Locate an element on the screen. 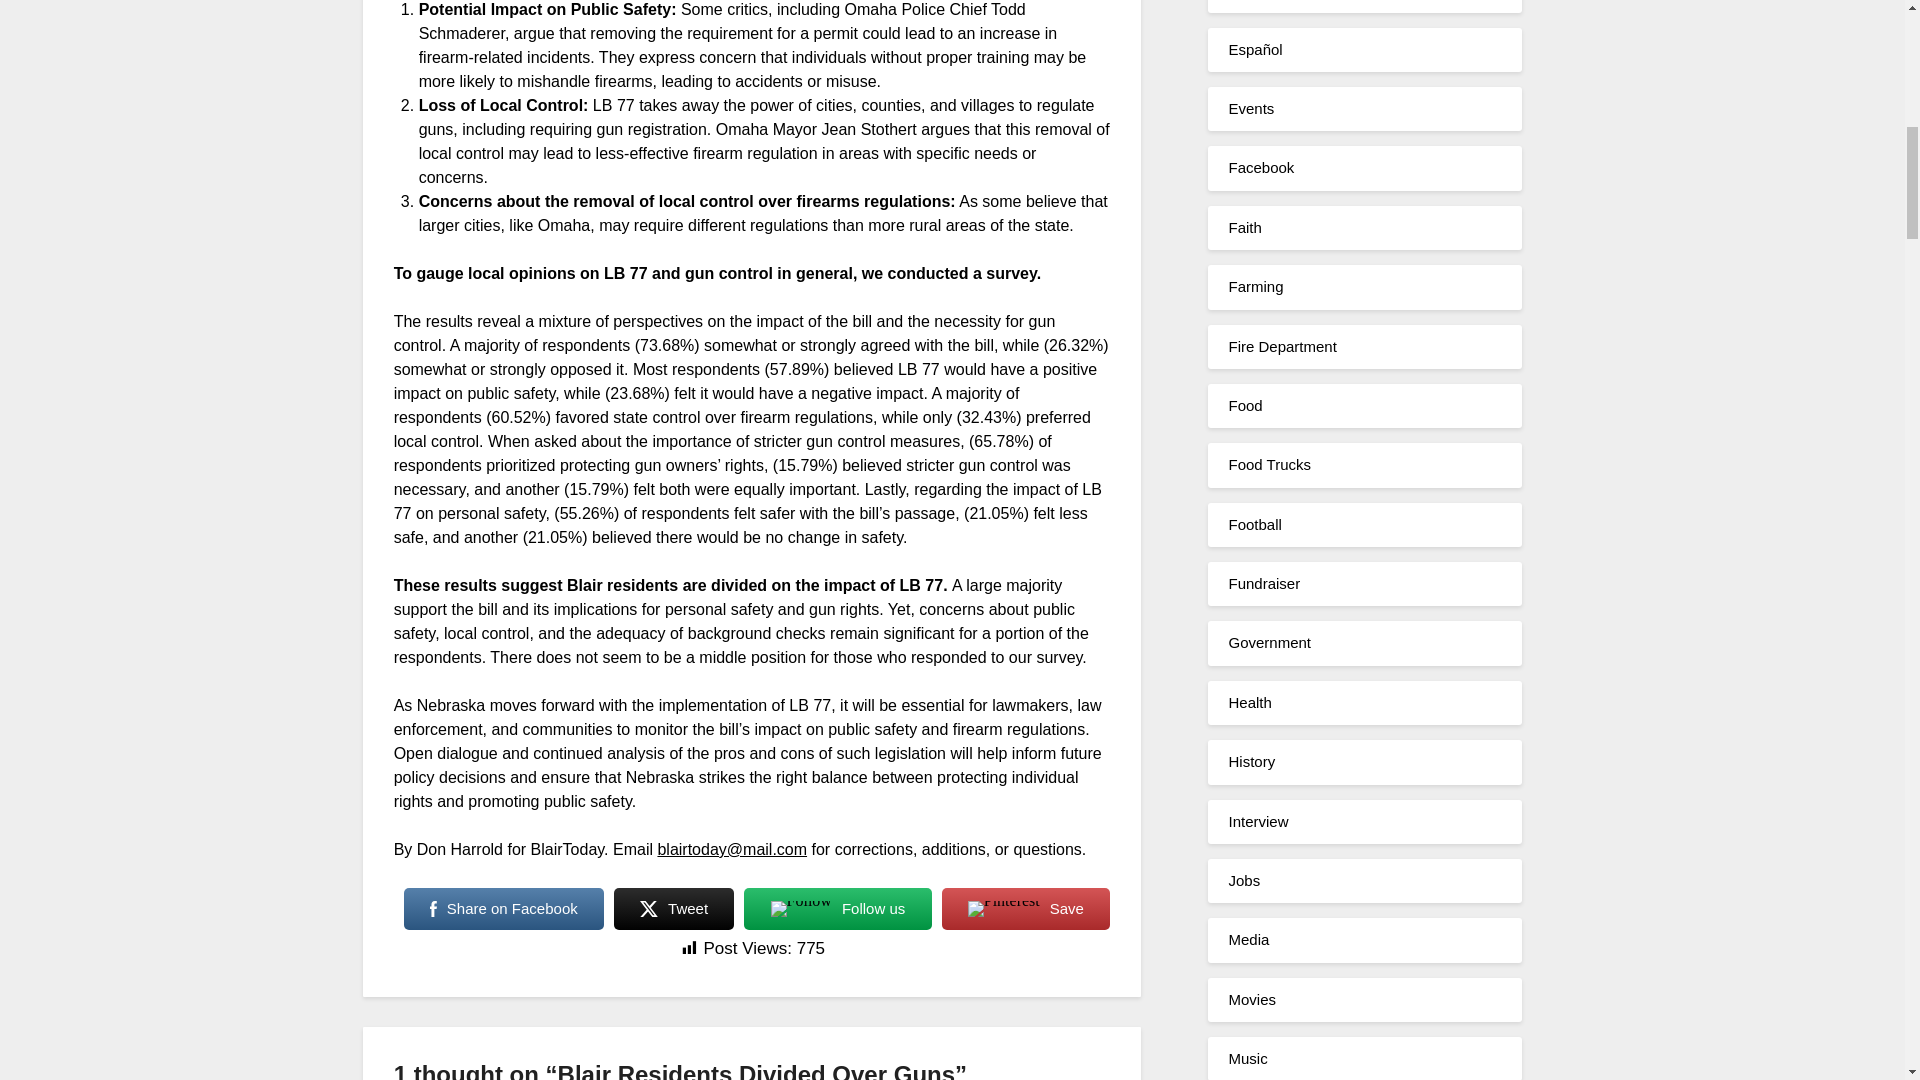  Facebook is located at coordinates (1261, 167).